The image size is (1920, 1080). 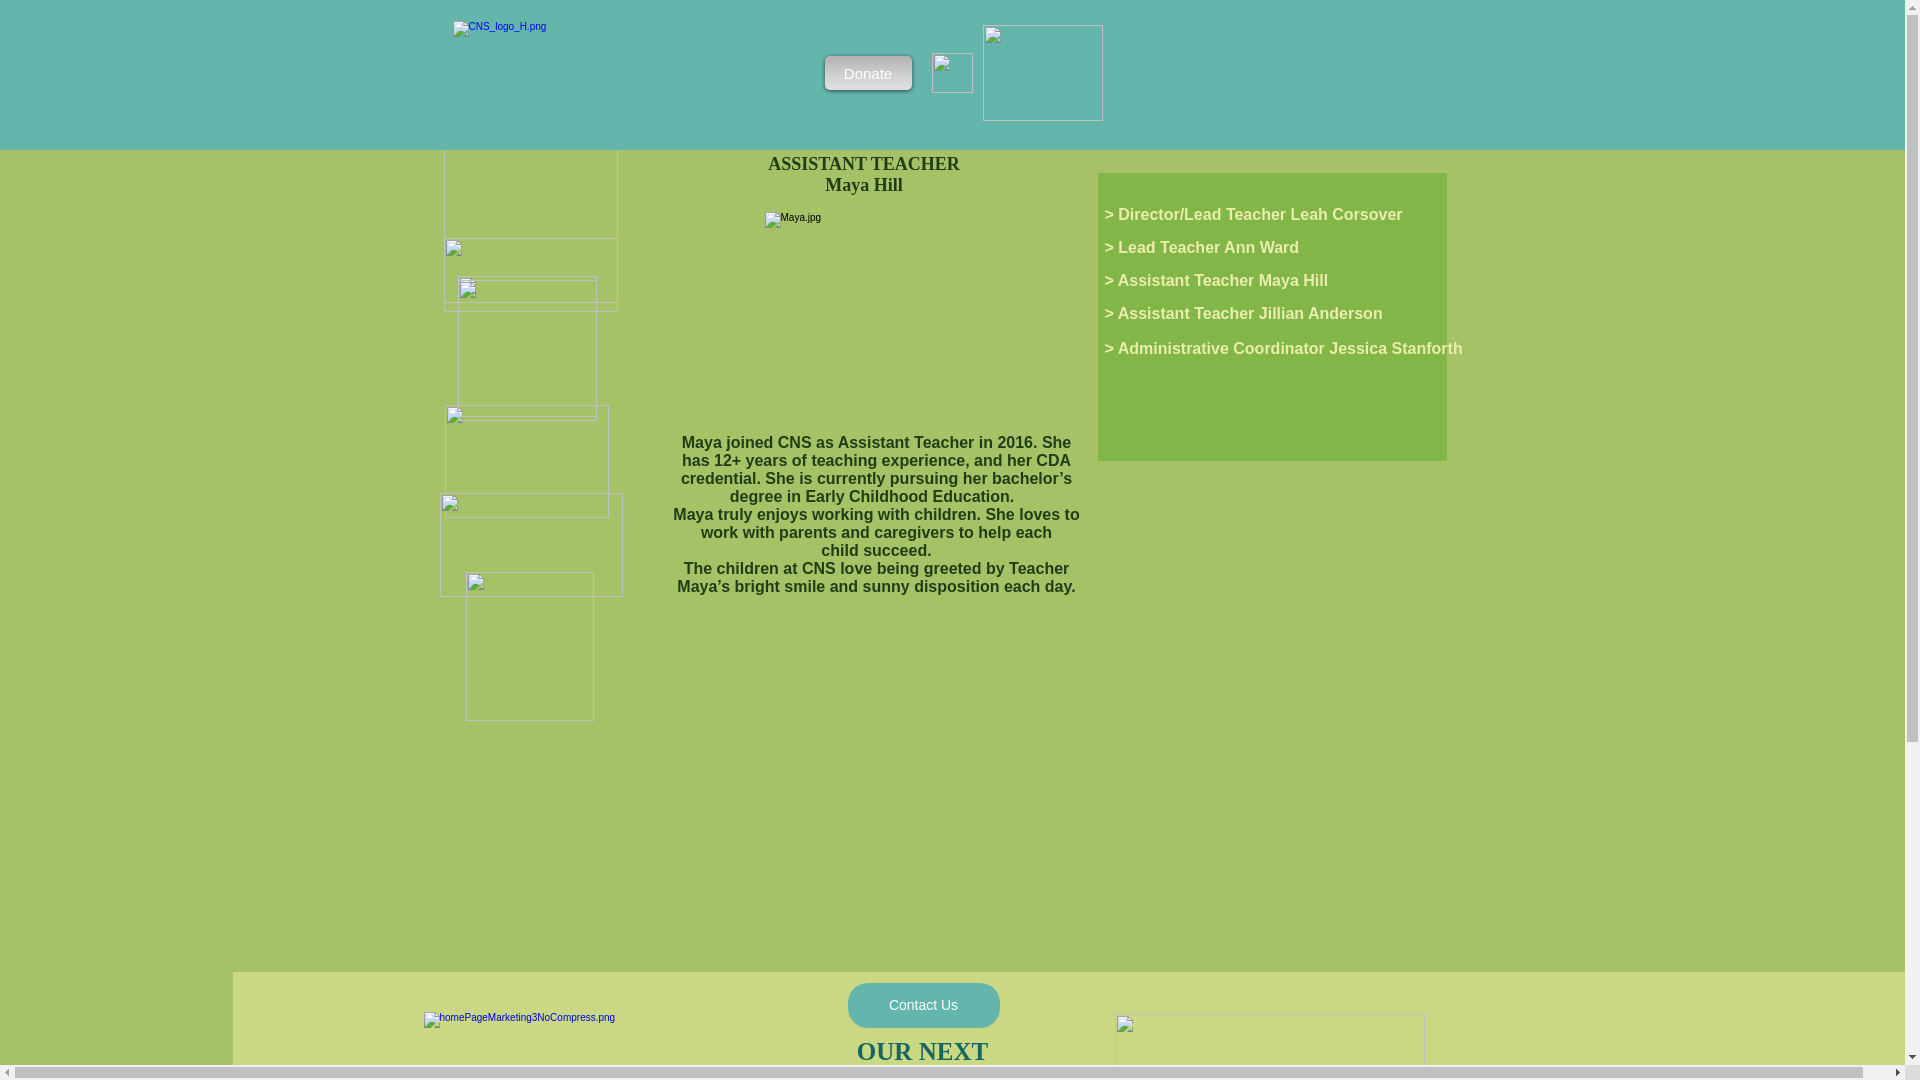 I want to click on Donate To Our Capital Campaign, so click(x=530, y=544).